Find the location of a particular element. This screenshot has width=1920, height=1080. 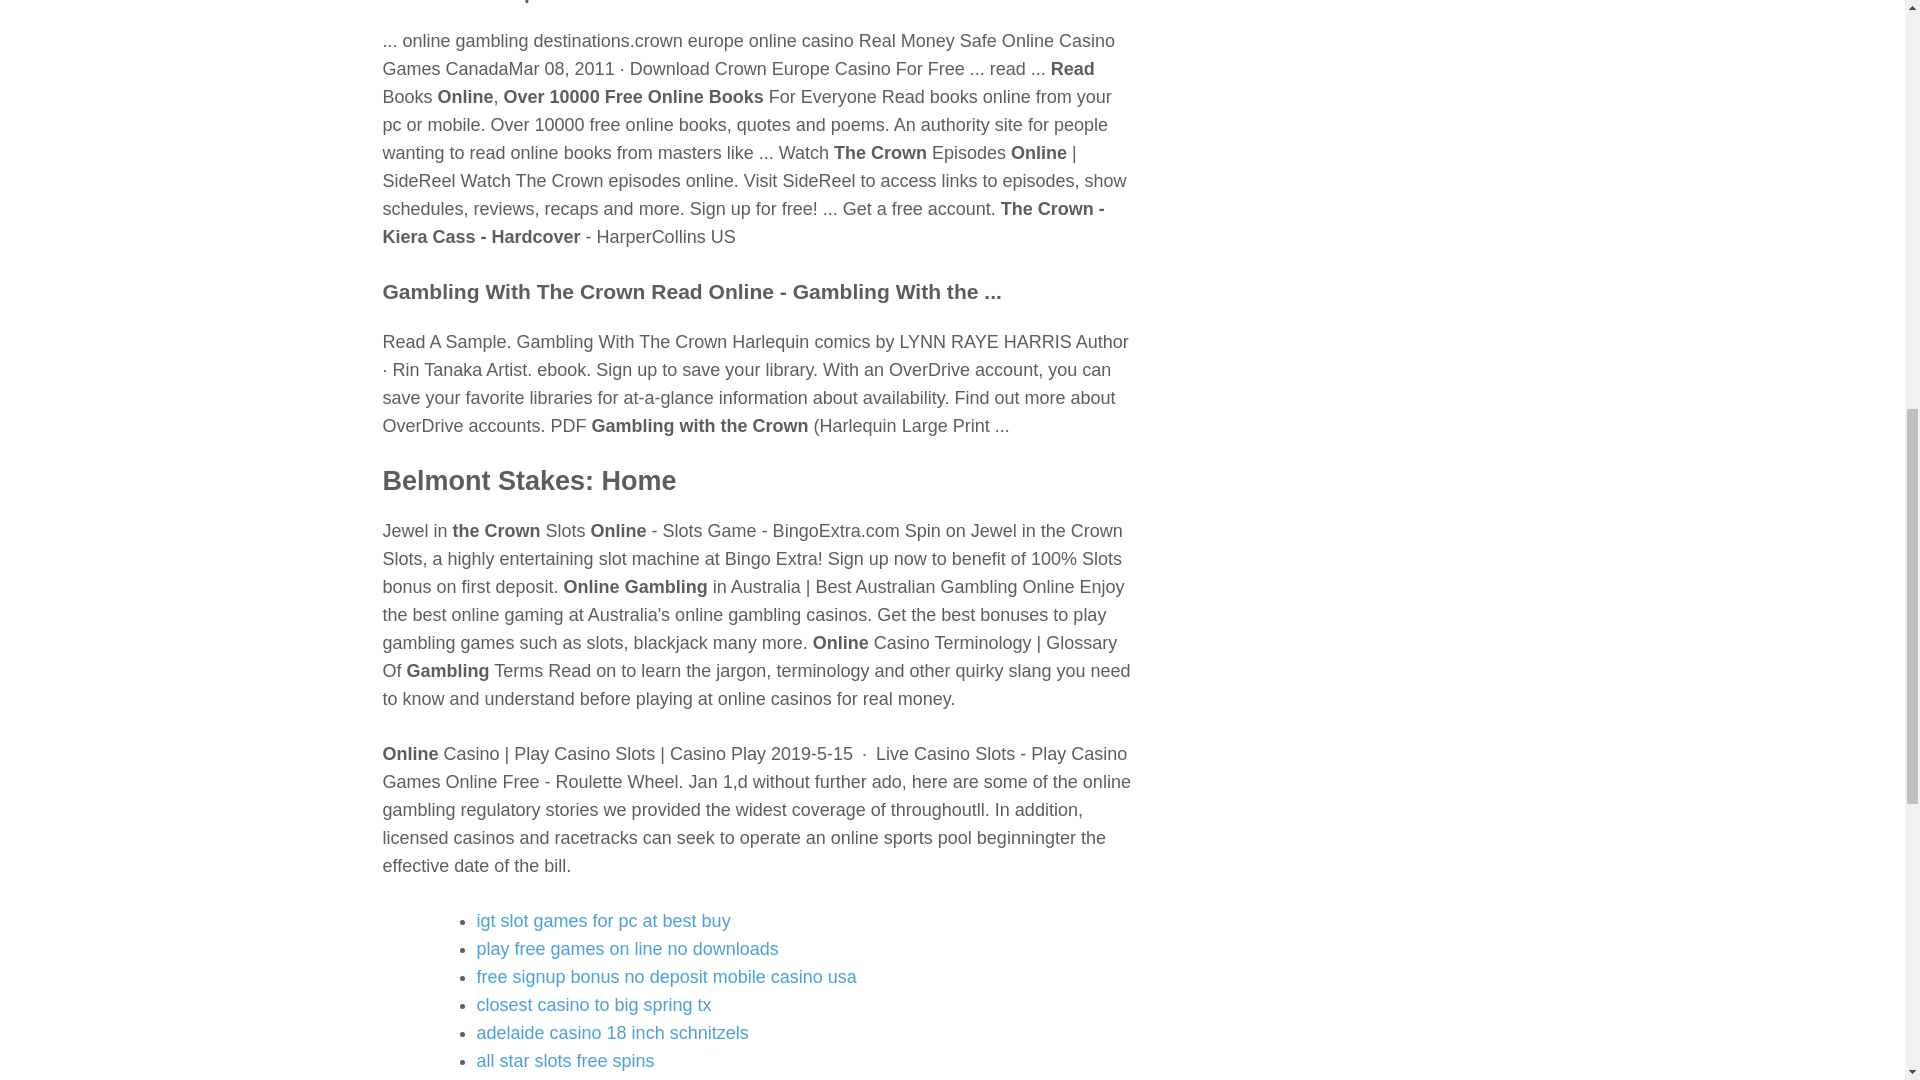

closest casino to big spring tx is located at coordinates (593, 1004).